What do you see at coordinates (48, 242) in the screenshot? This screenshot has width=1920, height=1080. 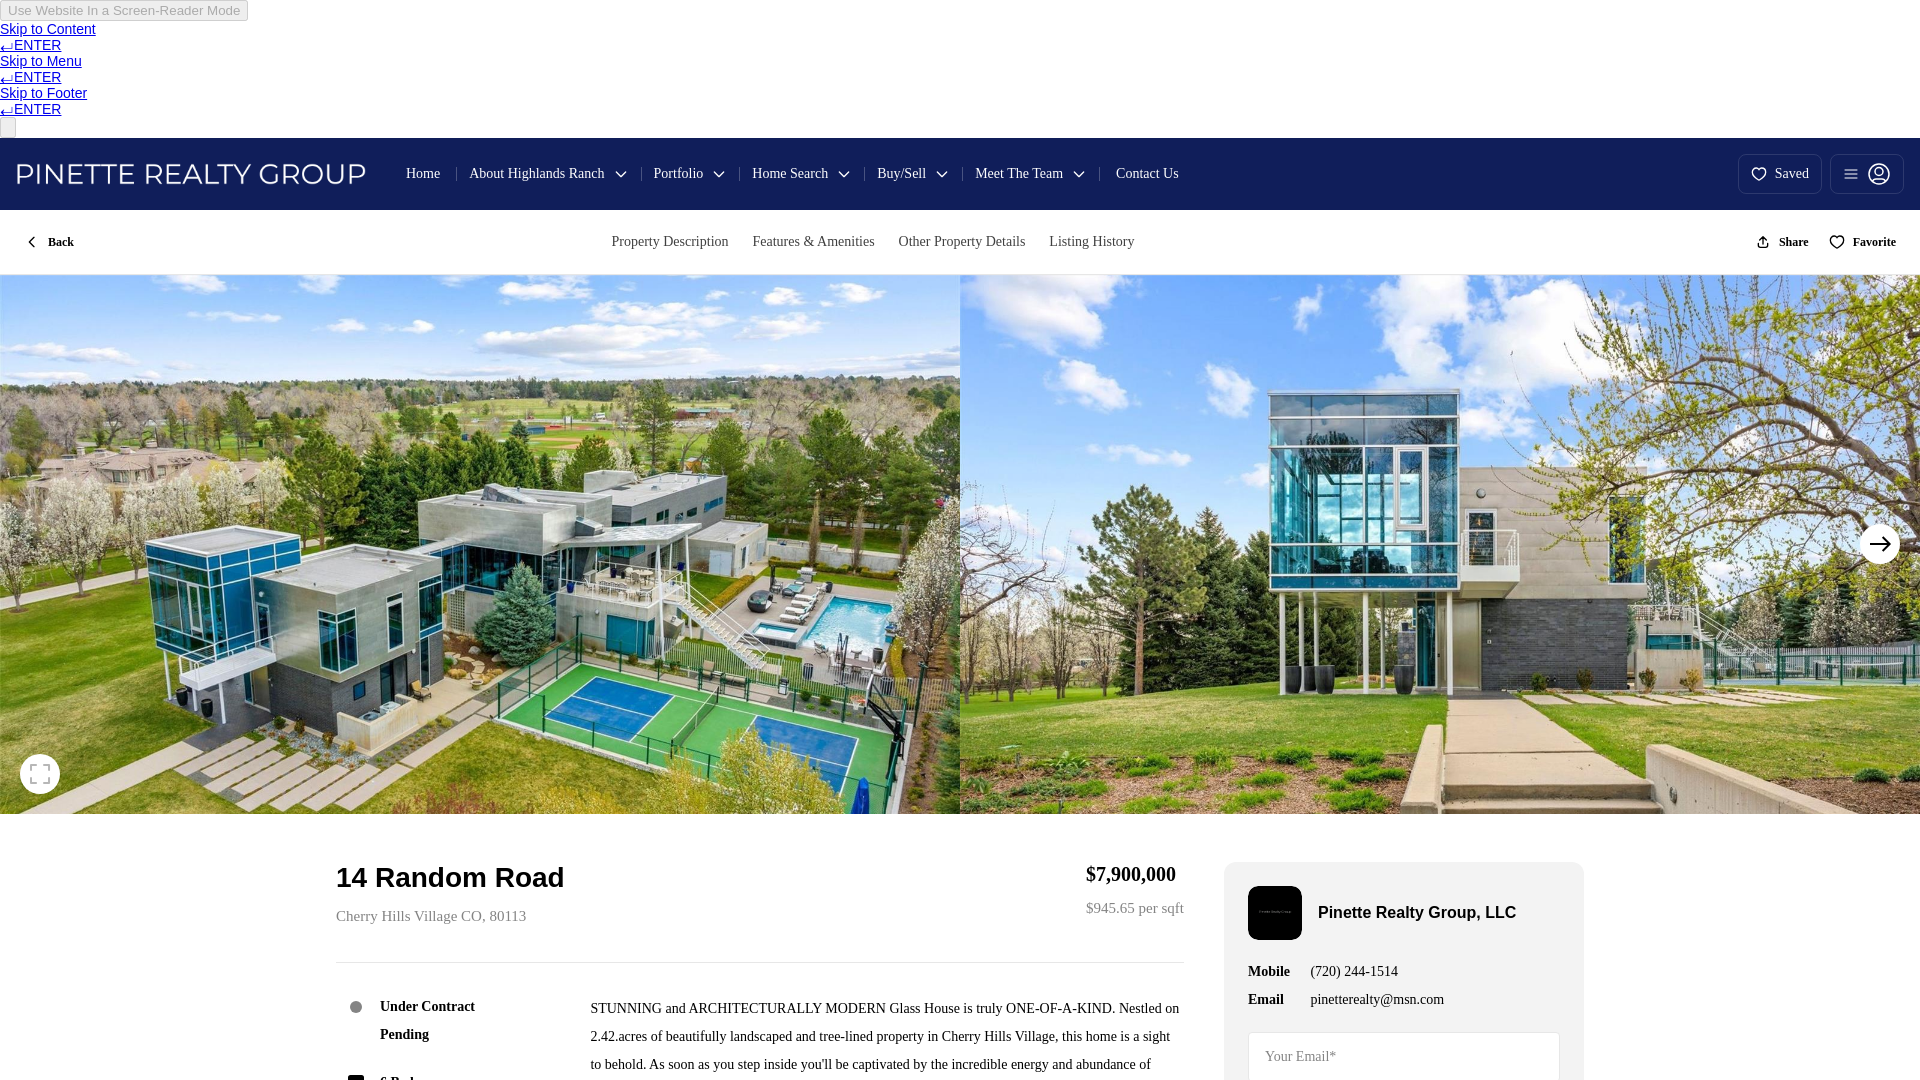 I see `Back` at bounding box center [48, 242].